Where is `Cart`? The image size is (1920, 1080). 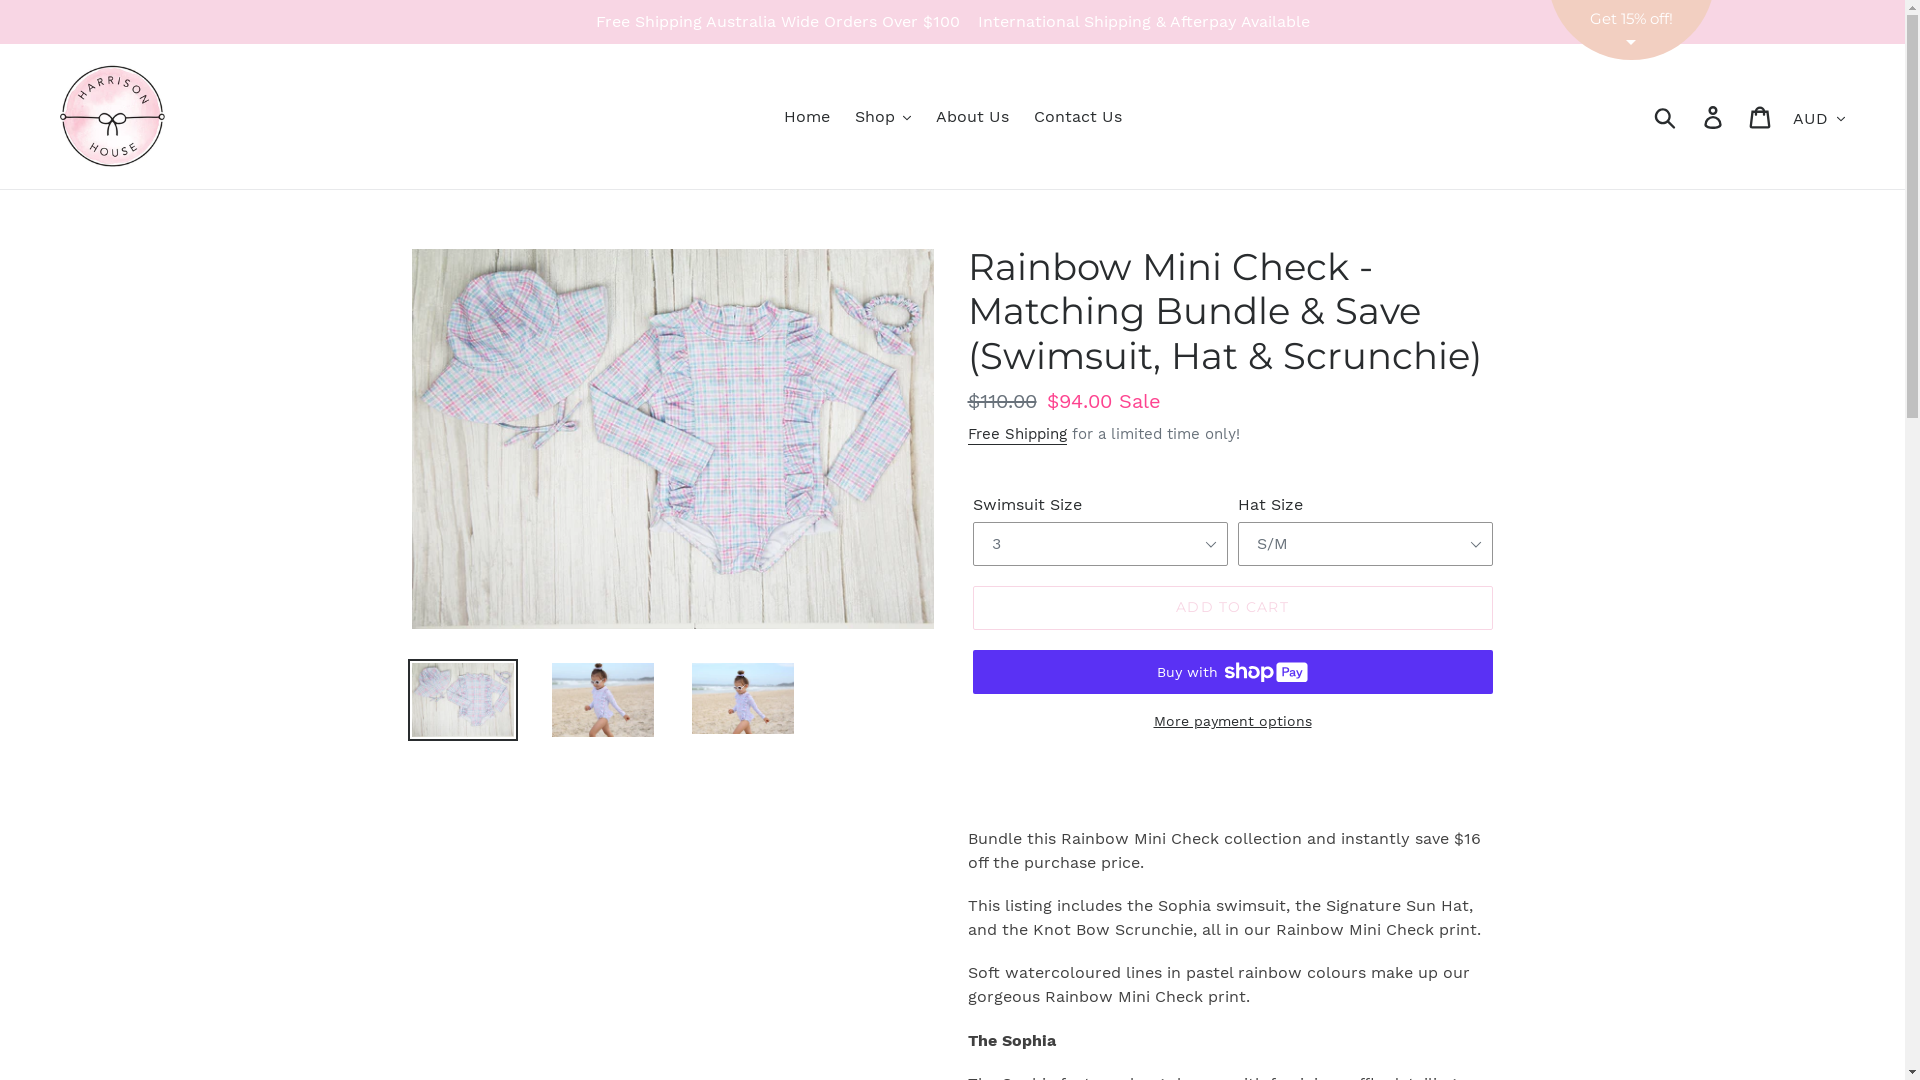
Cart is located at coordinates (1762, 116).